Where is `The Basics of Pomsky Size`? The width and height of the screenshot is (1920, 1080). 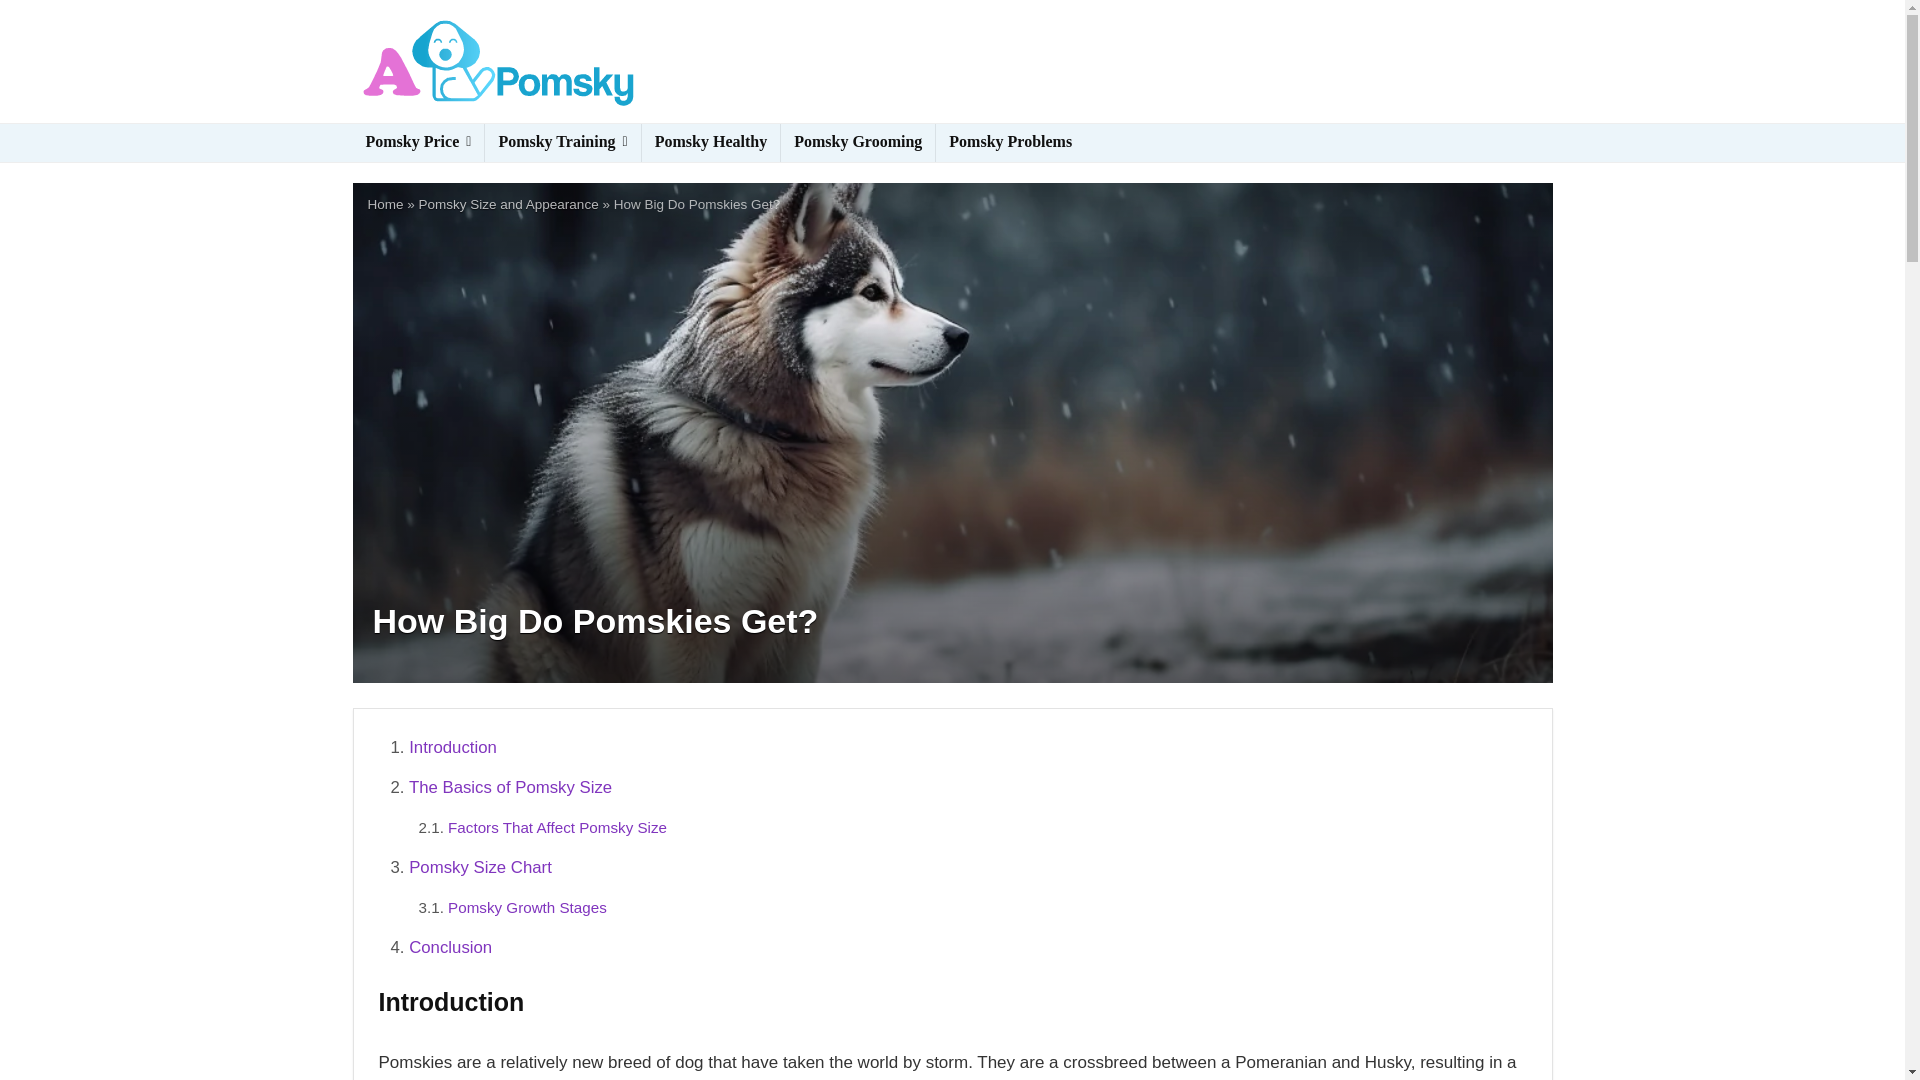
The Basics of Pomsky Size is located at coordinates (510, 787).